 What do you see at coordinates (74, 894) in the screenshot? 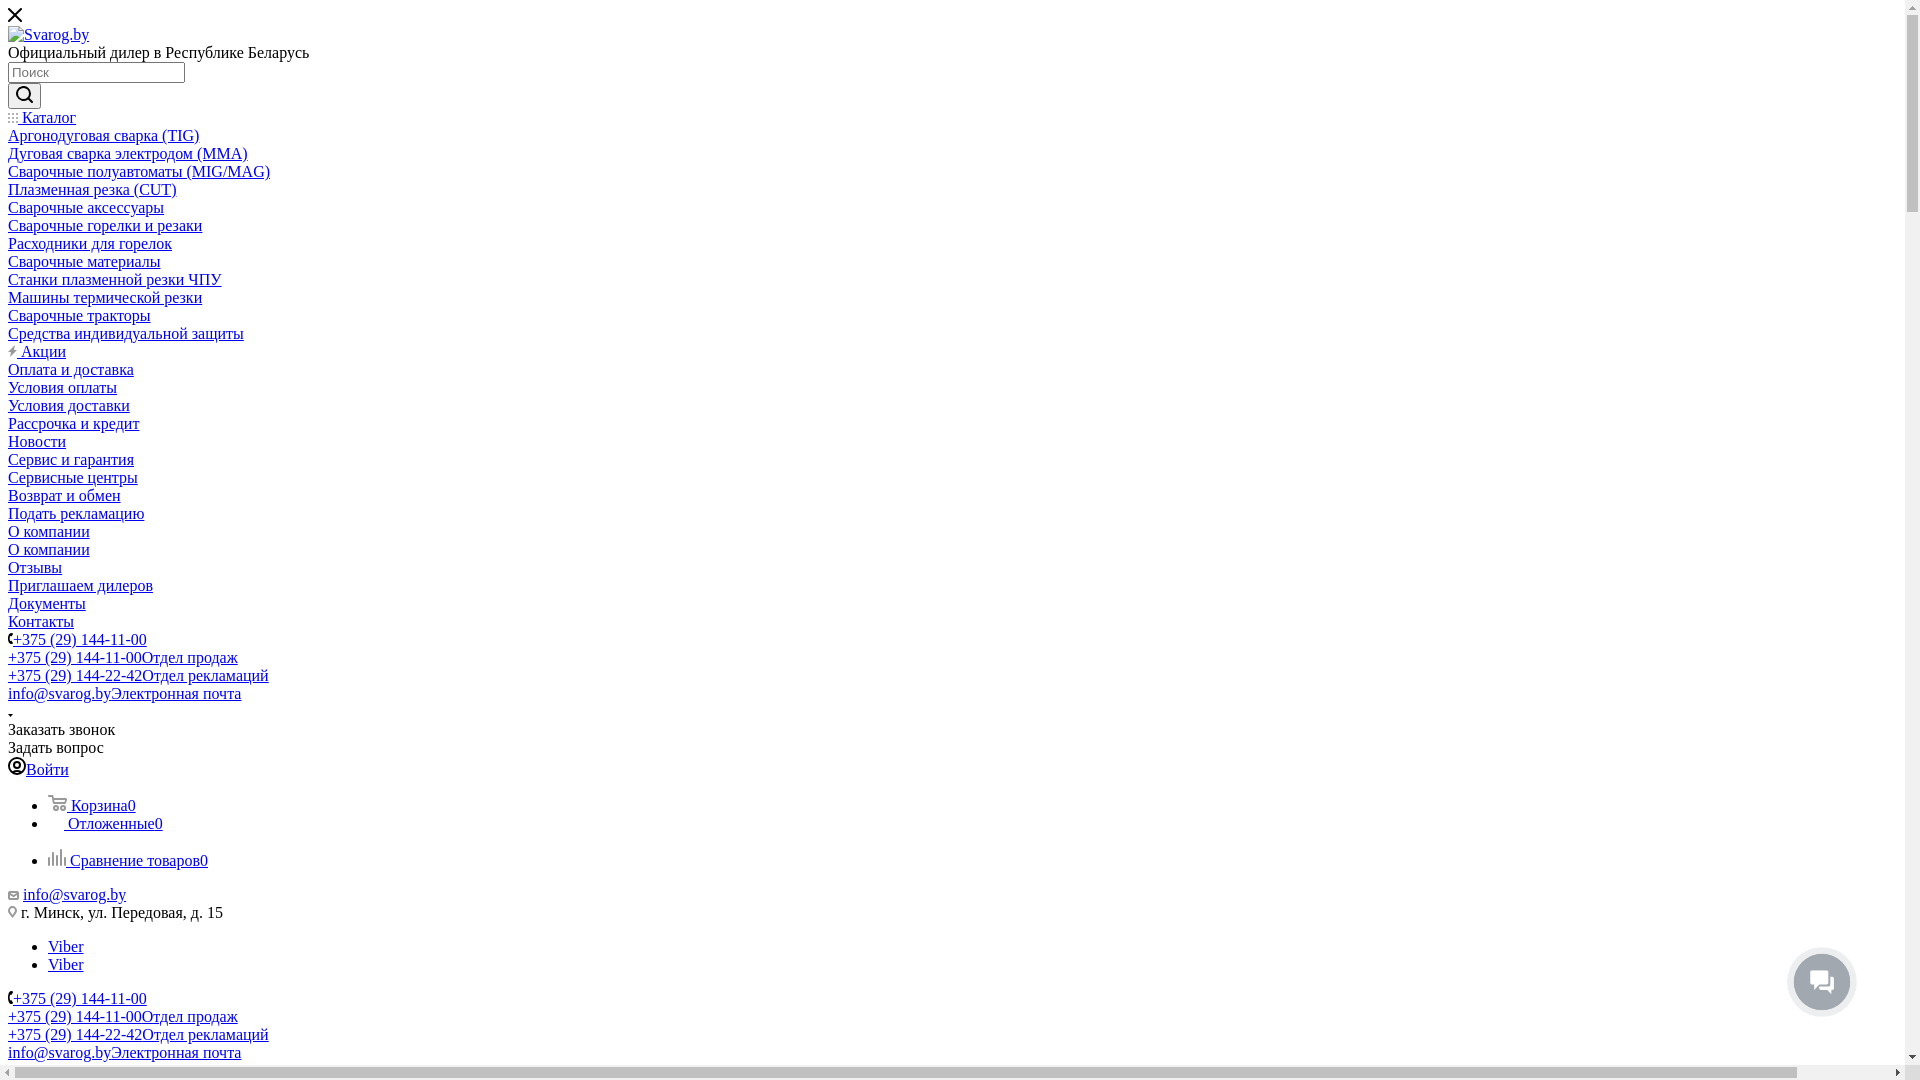
I see `info@svarog.by` at bounding box center [74, 894].